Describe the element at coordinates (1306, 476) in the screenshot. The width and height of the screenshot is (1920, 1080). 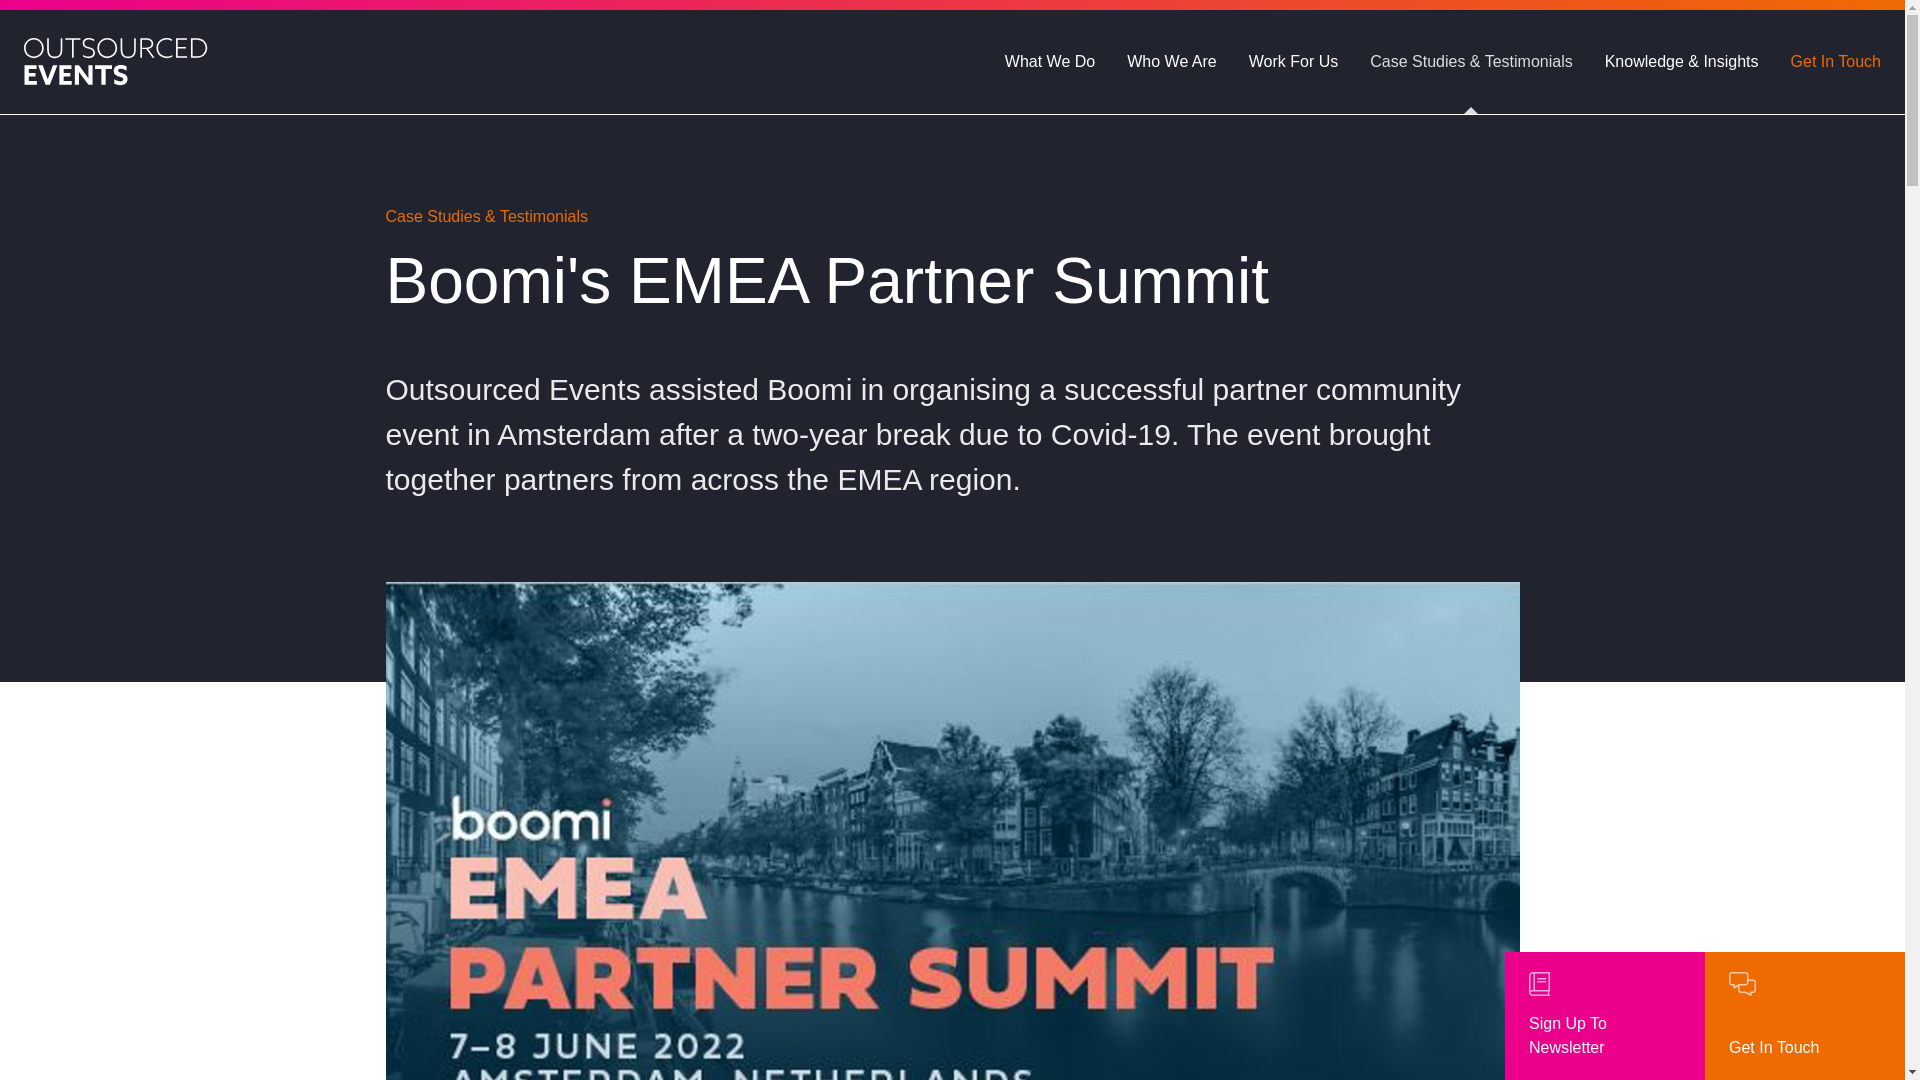
I see `Twitter` at that location.